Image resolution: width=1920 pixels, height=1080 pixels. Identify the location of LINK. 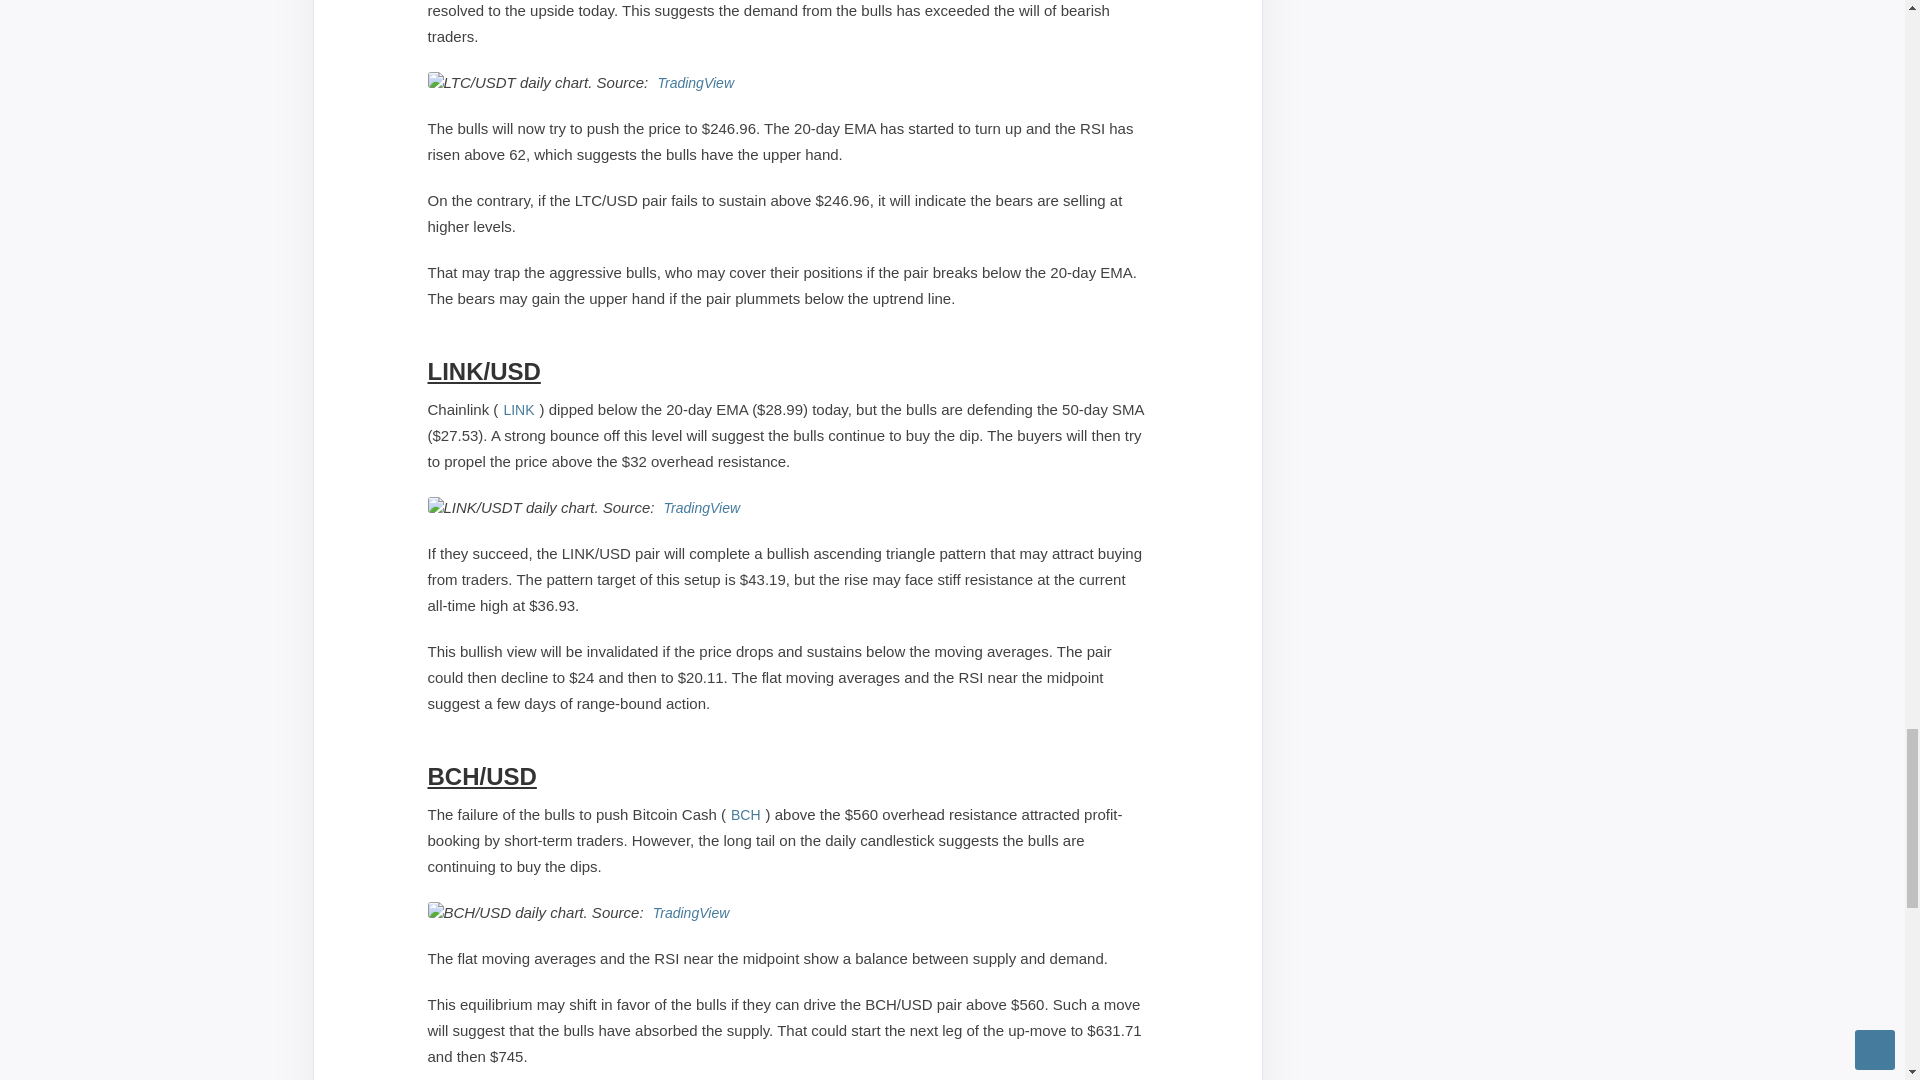
(518, 408).